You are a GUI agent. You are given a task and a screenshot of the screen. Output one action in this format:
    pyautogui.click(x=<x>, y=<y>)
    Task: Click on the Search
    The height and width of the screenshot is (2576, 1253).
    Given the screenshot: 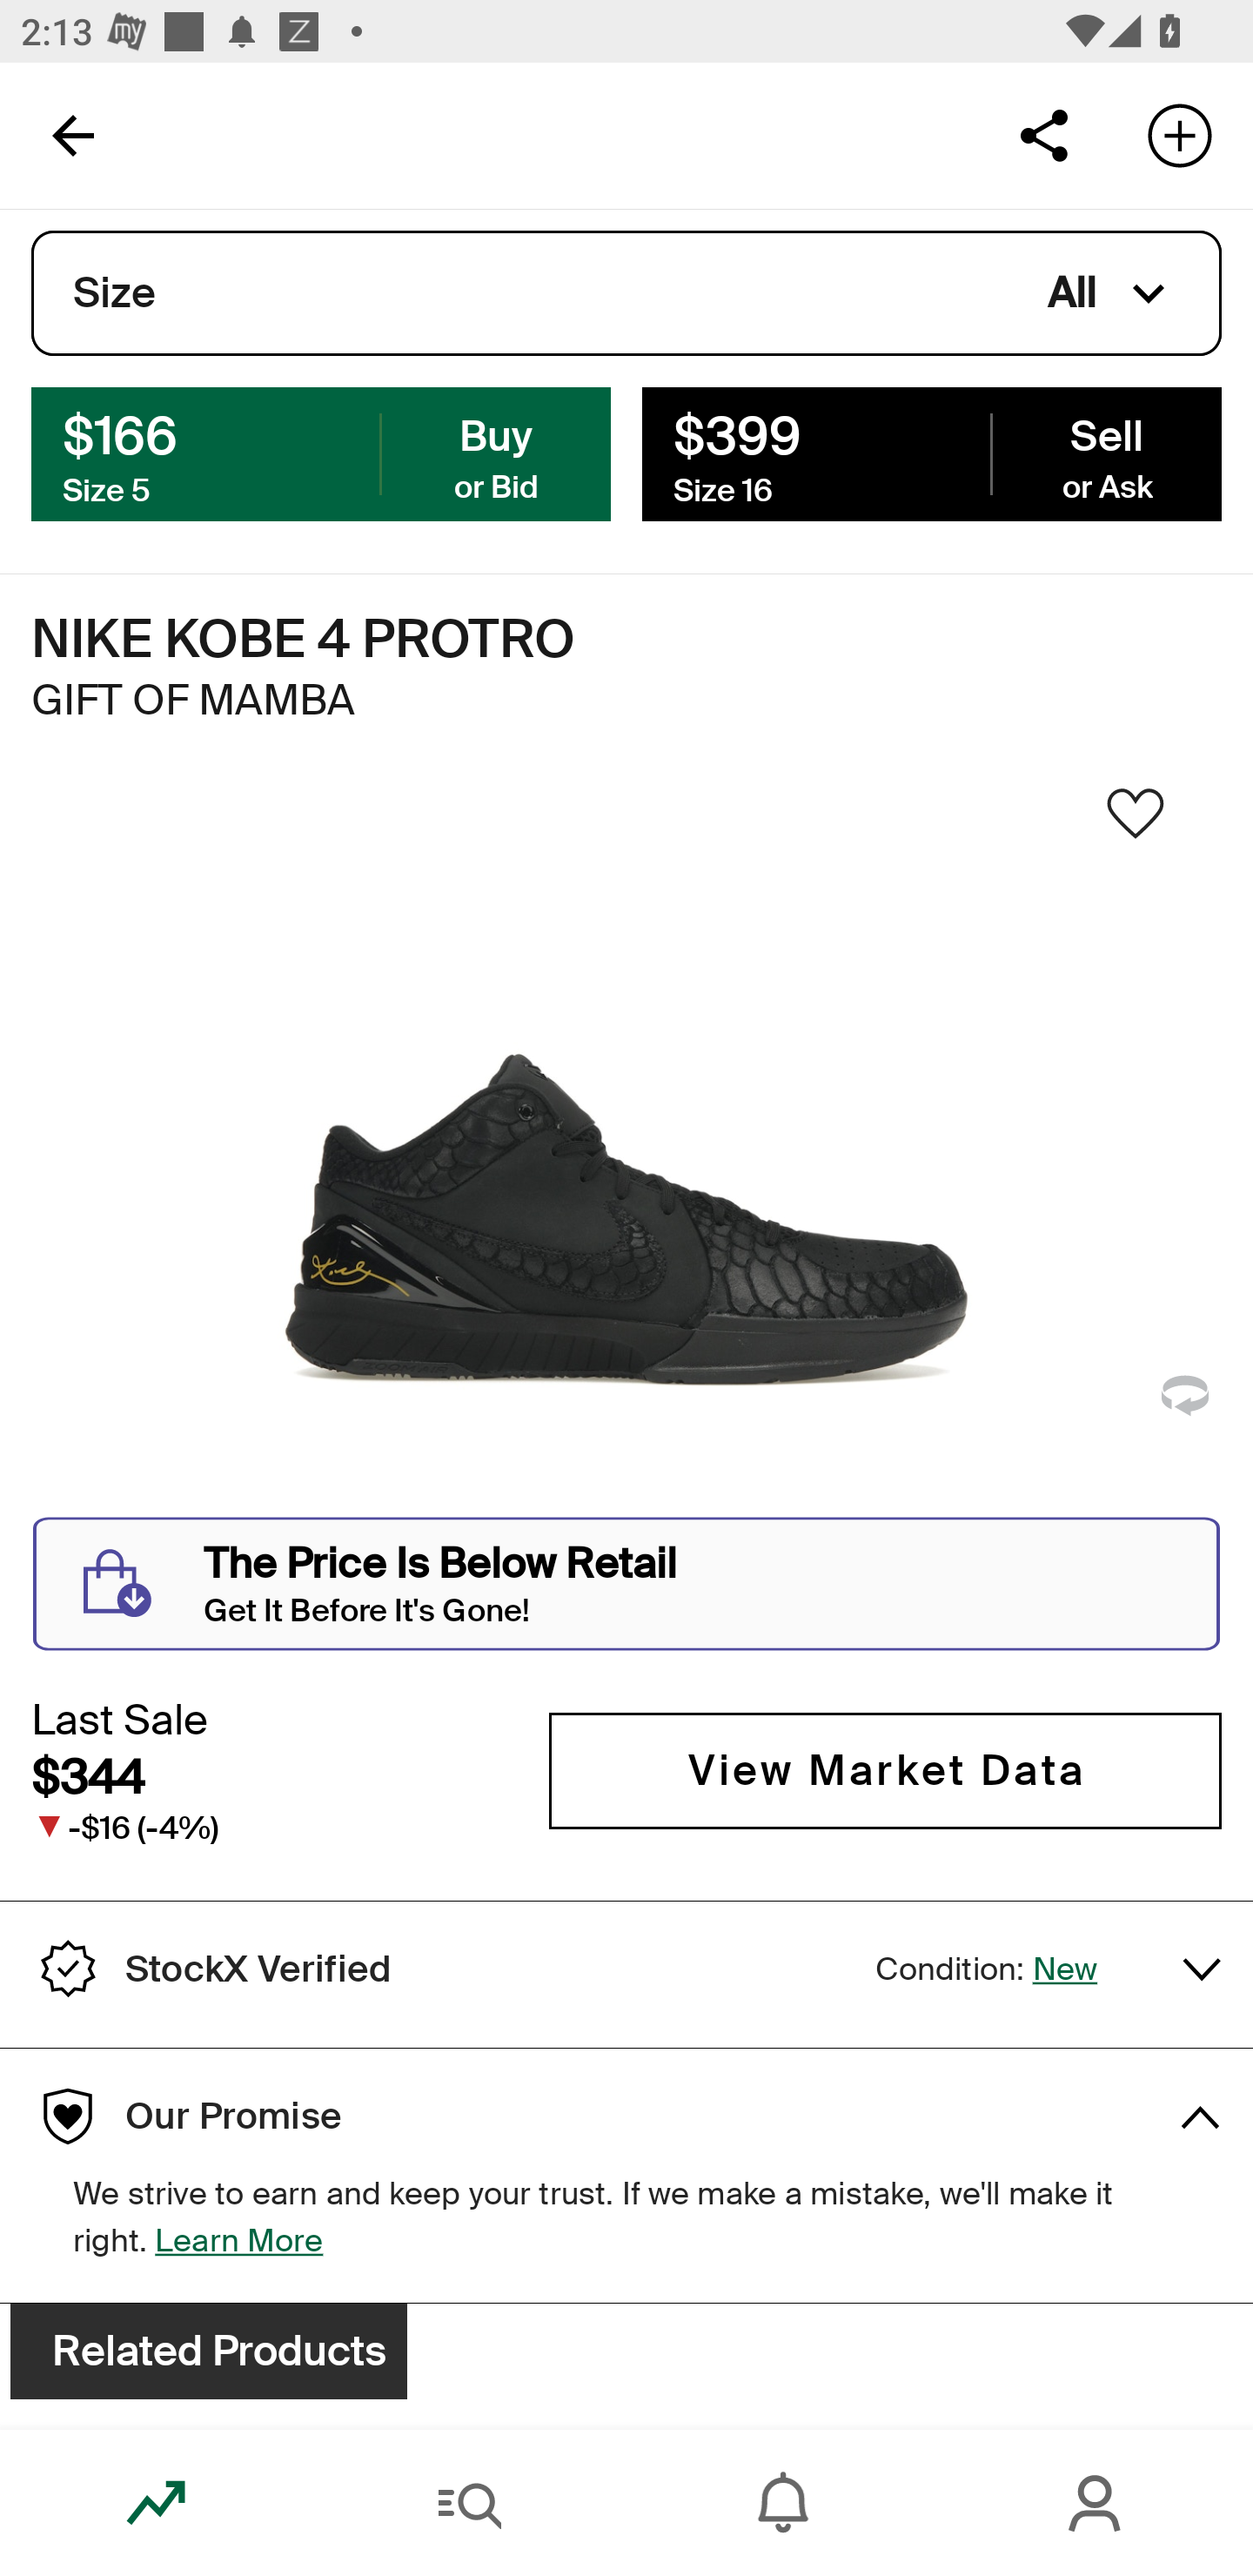 What is the action you would take?
    pyautogui.click(x=470, y=2503)
    